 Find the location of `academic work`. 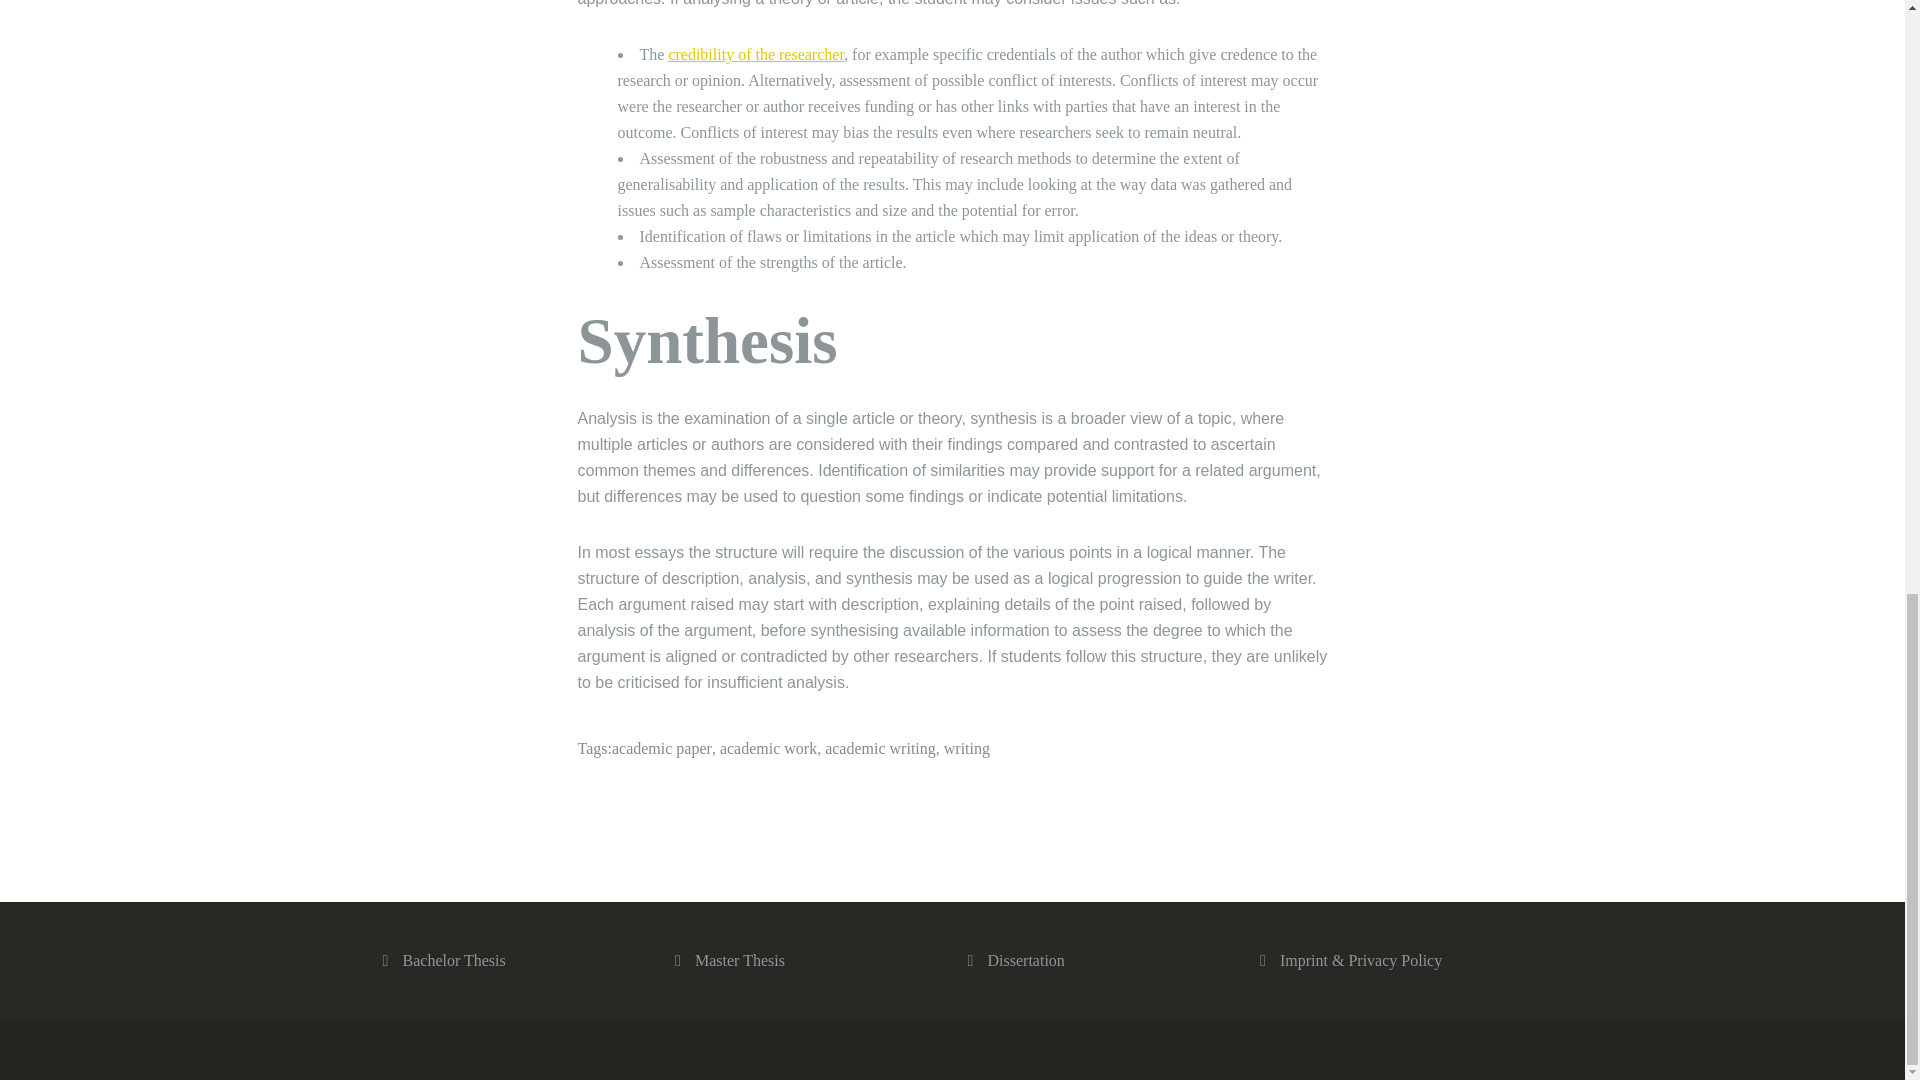

academic work is located at coordinates (768, 748).